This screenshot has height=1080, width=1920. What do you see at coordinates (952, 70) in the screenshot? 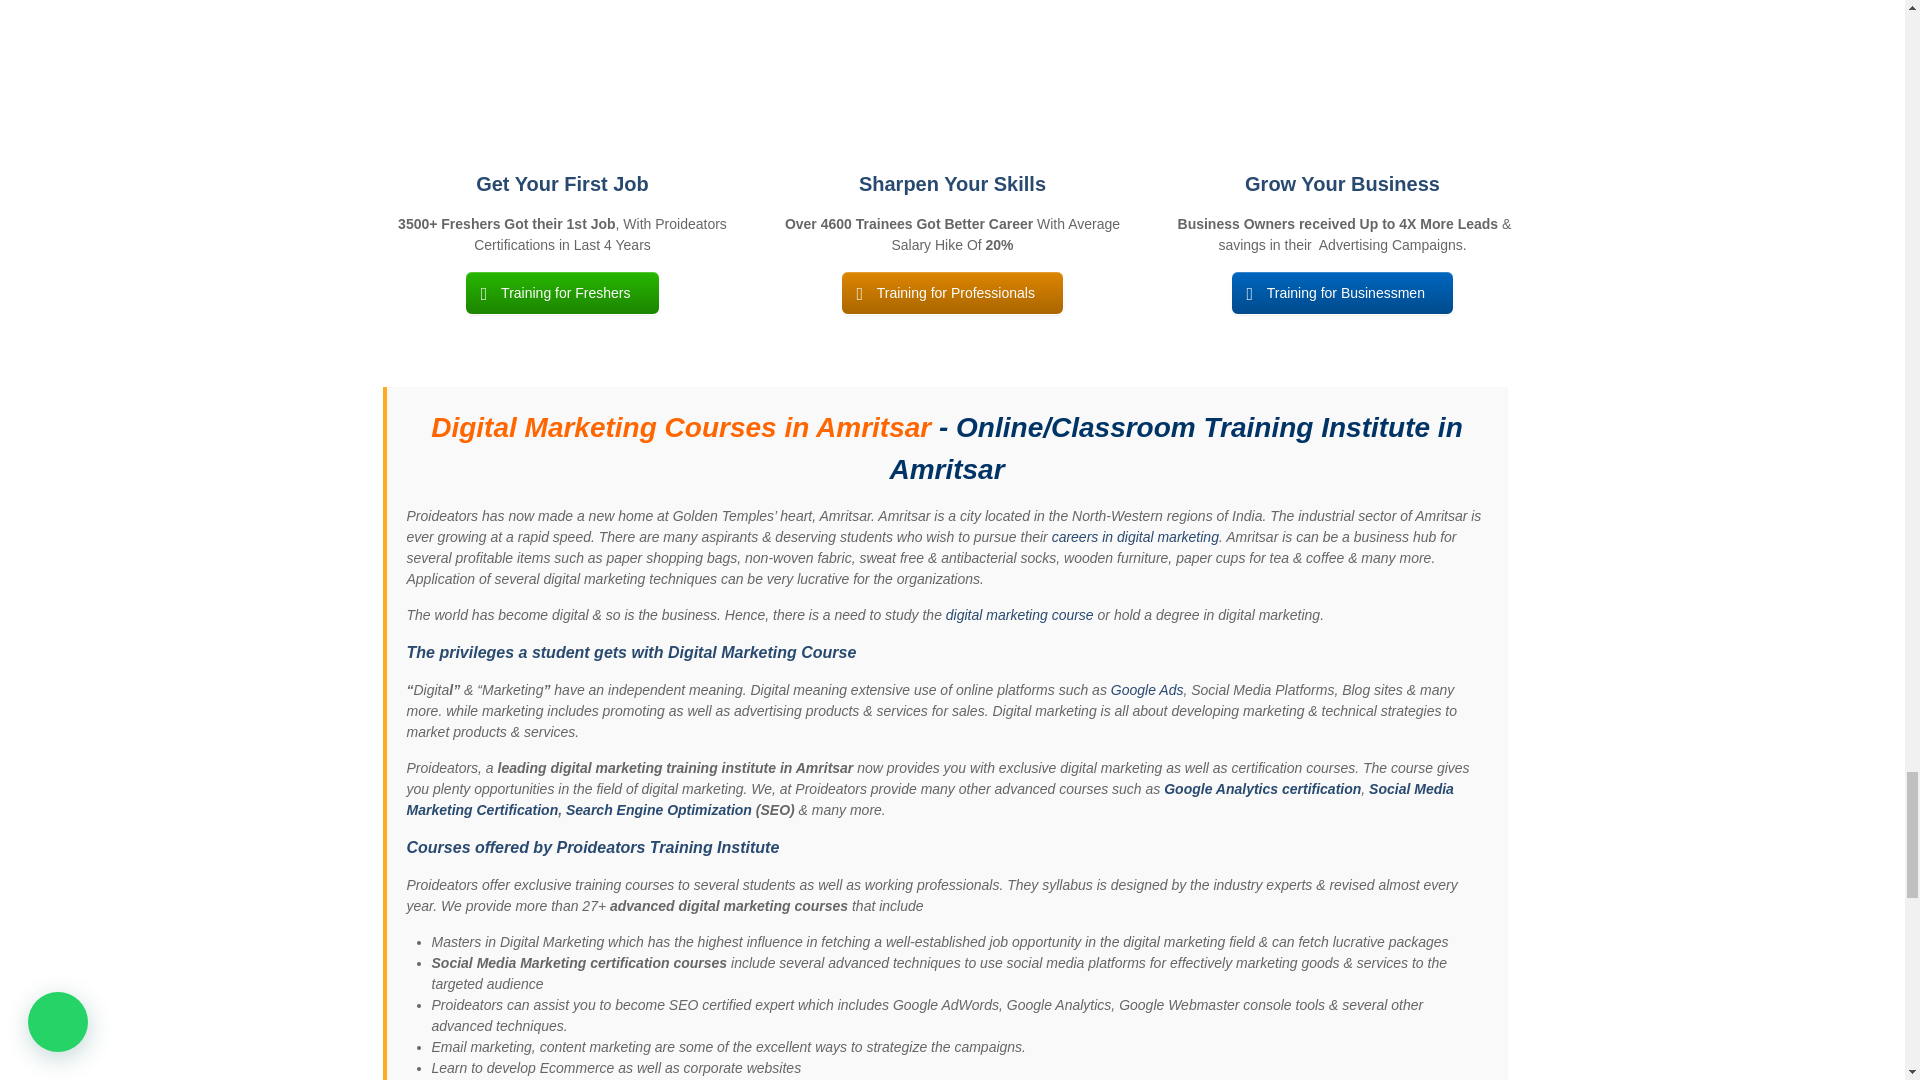
I see `Working Professionals` at bounding box center [952, 70].